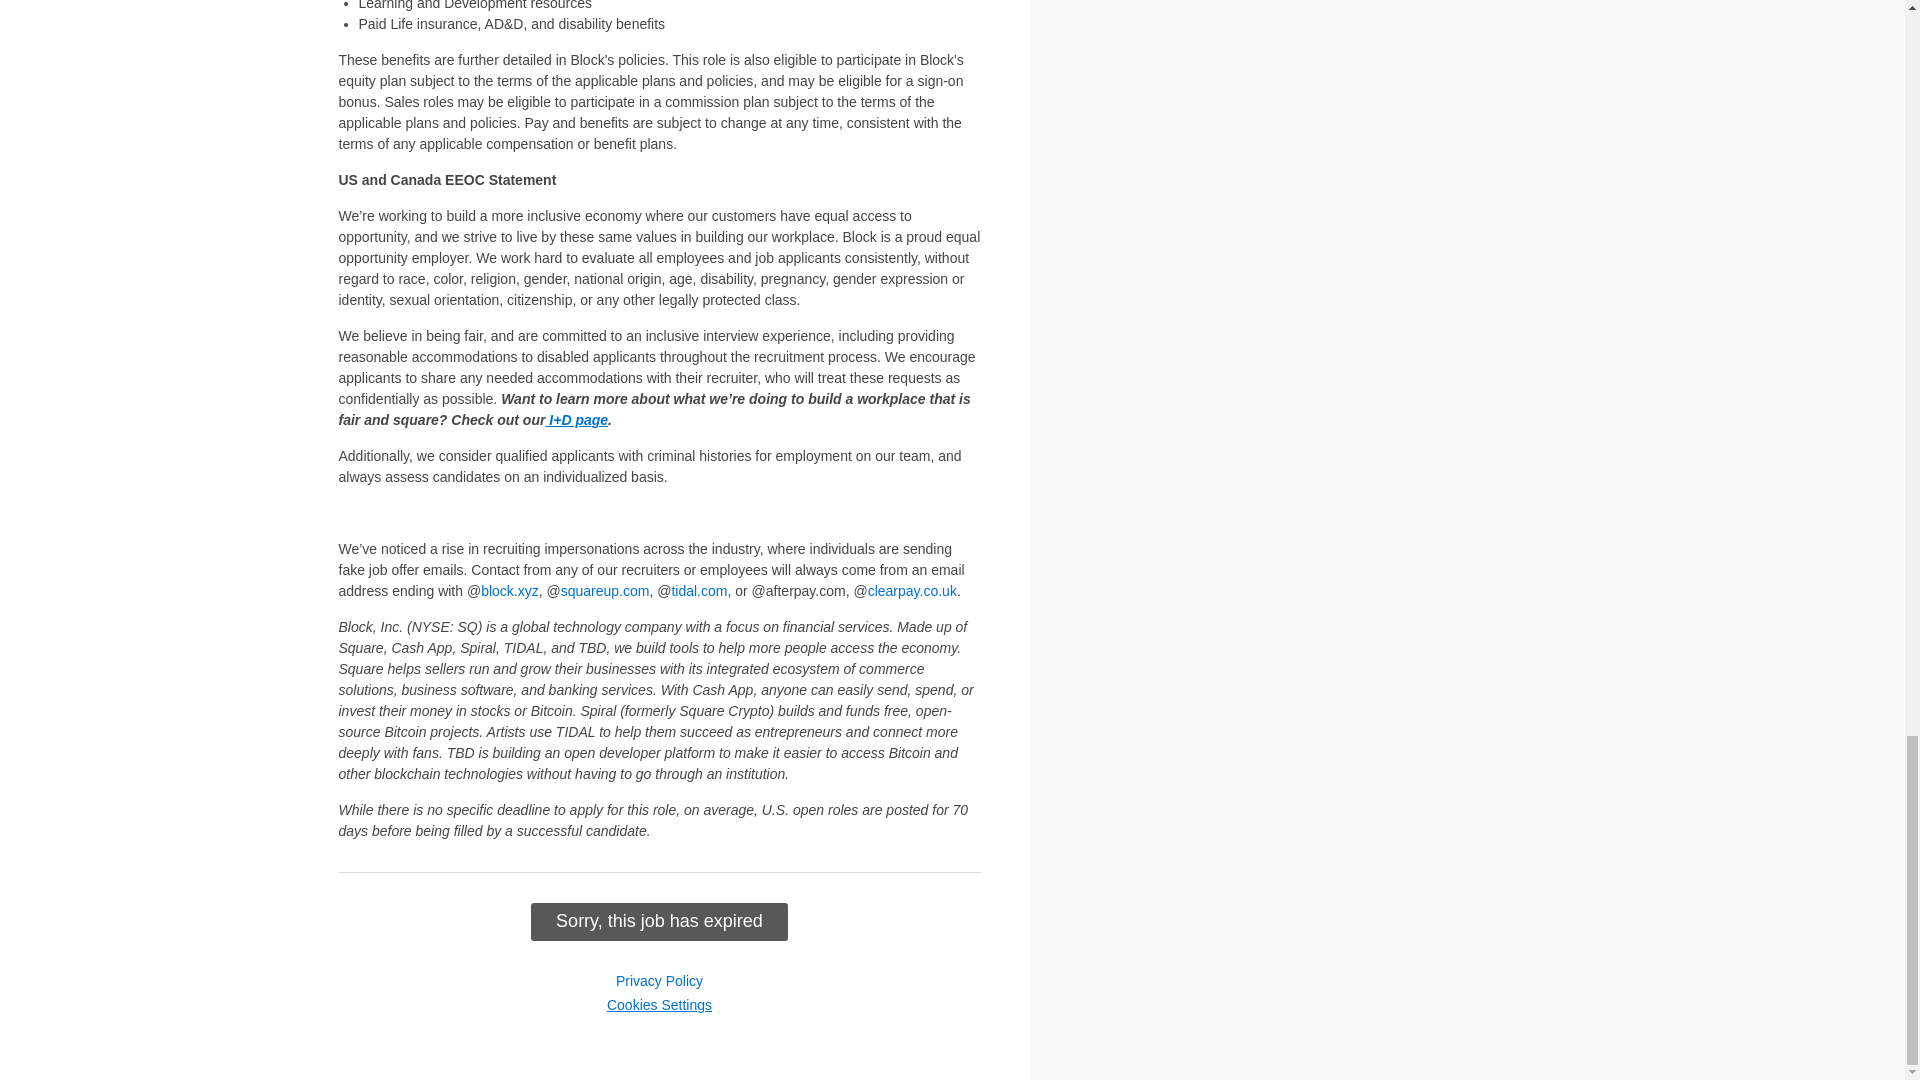 This screenshot has height=1080, width=1920. What do you see at coordinates (659, 981) in the screenshot?
I see `Privacy Policy` at bounding box center [659, 981].